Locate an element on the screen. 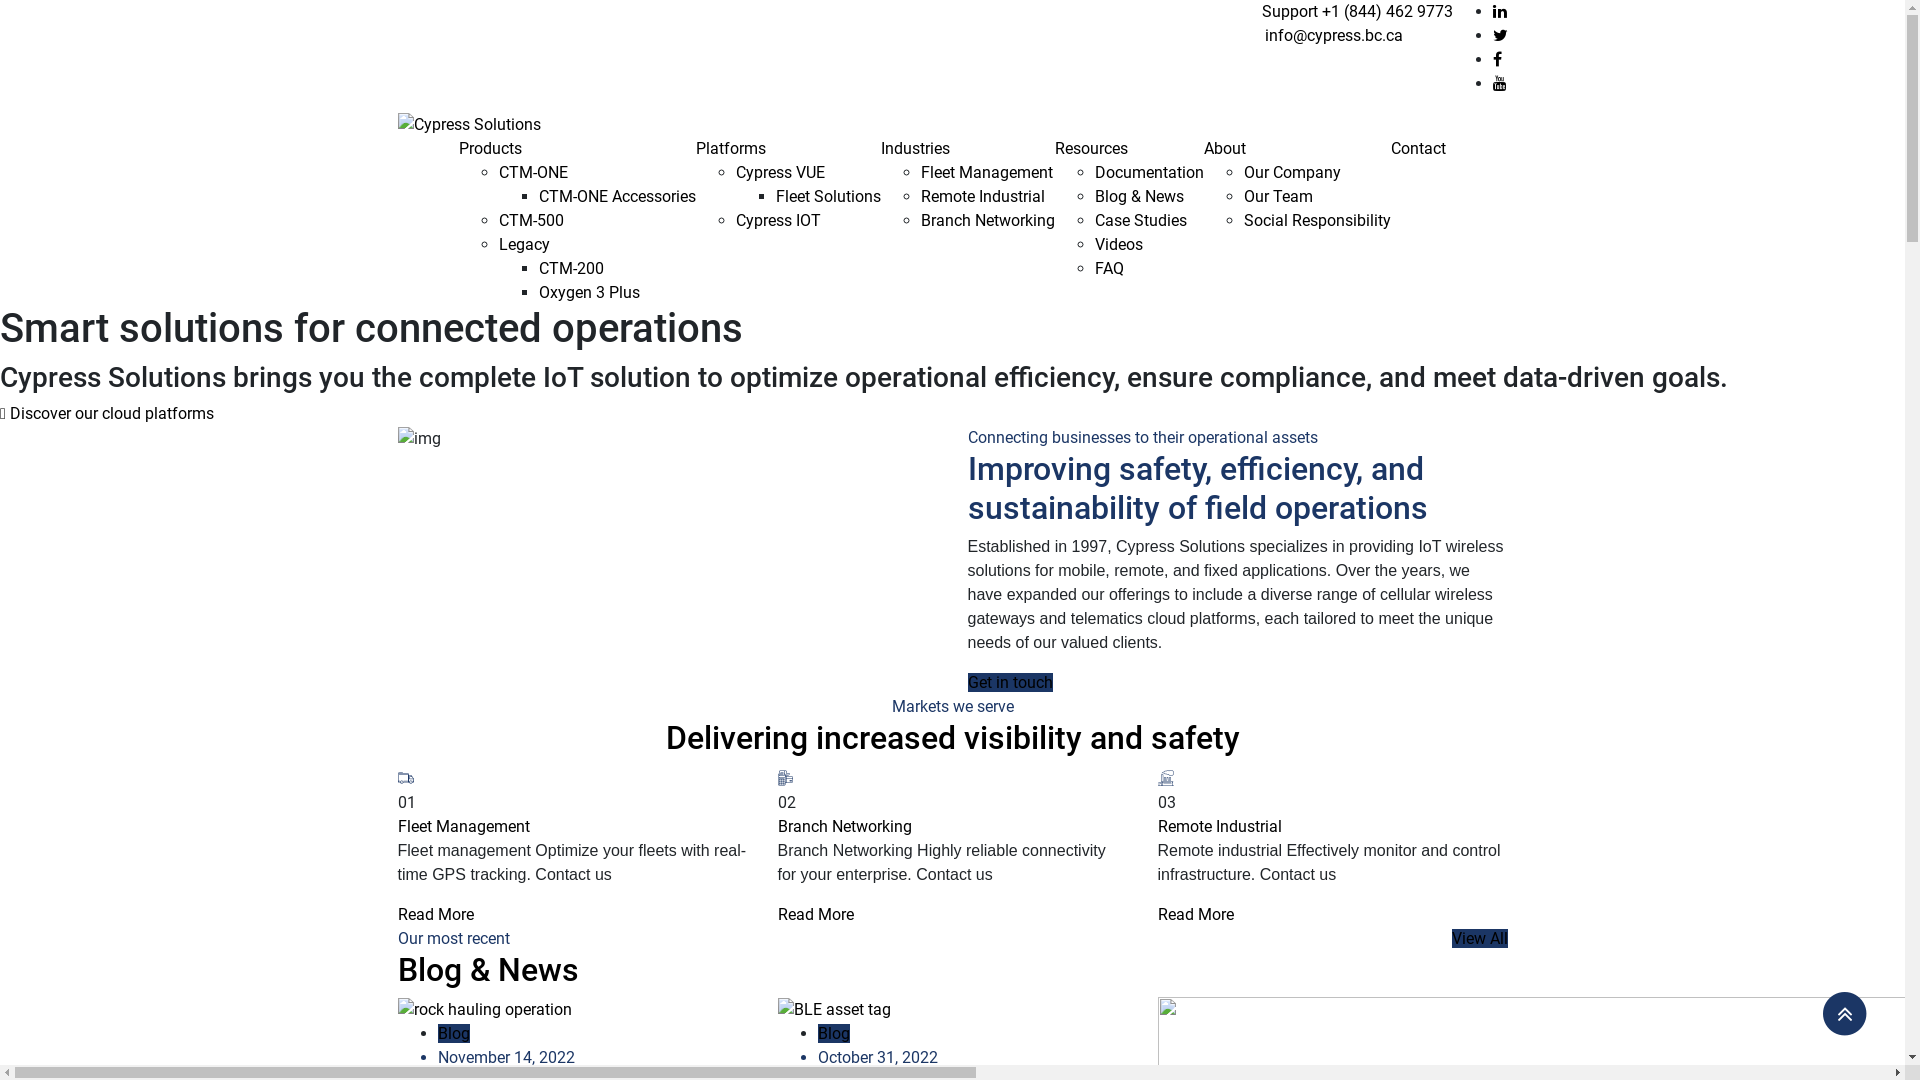 Image resolution: width=1920 pixels, height=1080 pixels. CTM-ONE Accessories is located at coordinates (618, 196).